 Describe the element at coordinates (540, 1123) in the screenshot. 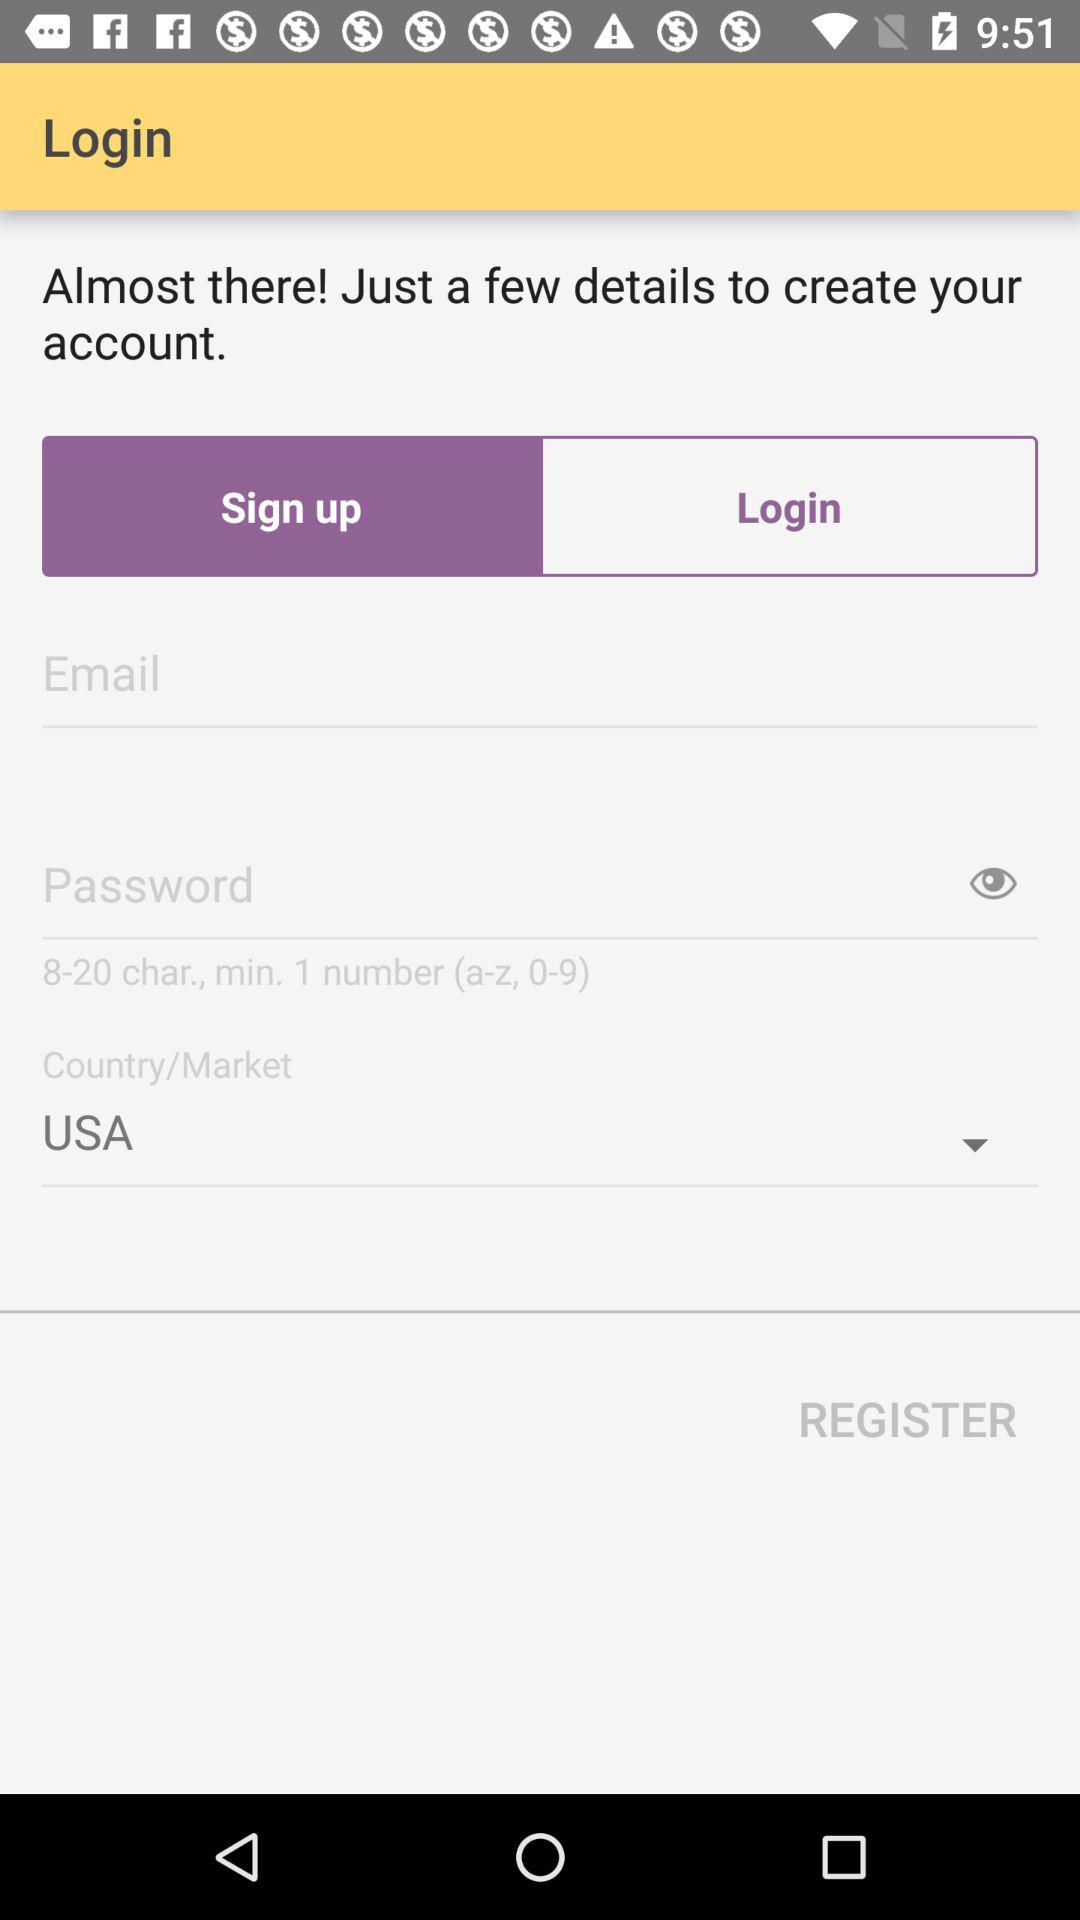

I see `turn off the usa` at that location.